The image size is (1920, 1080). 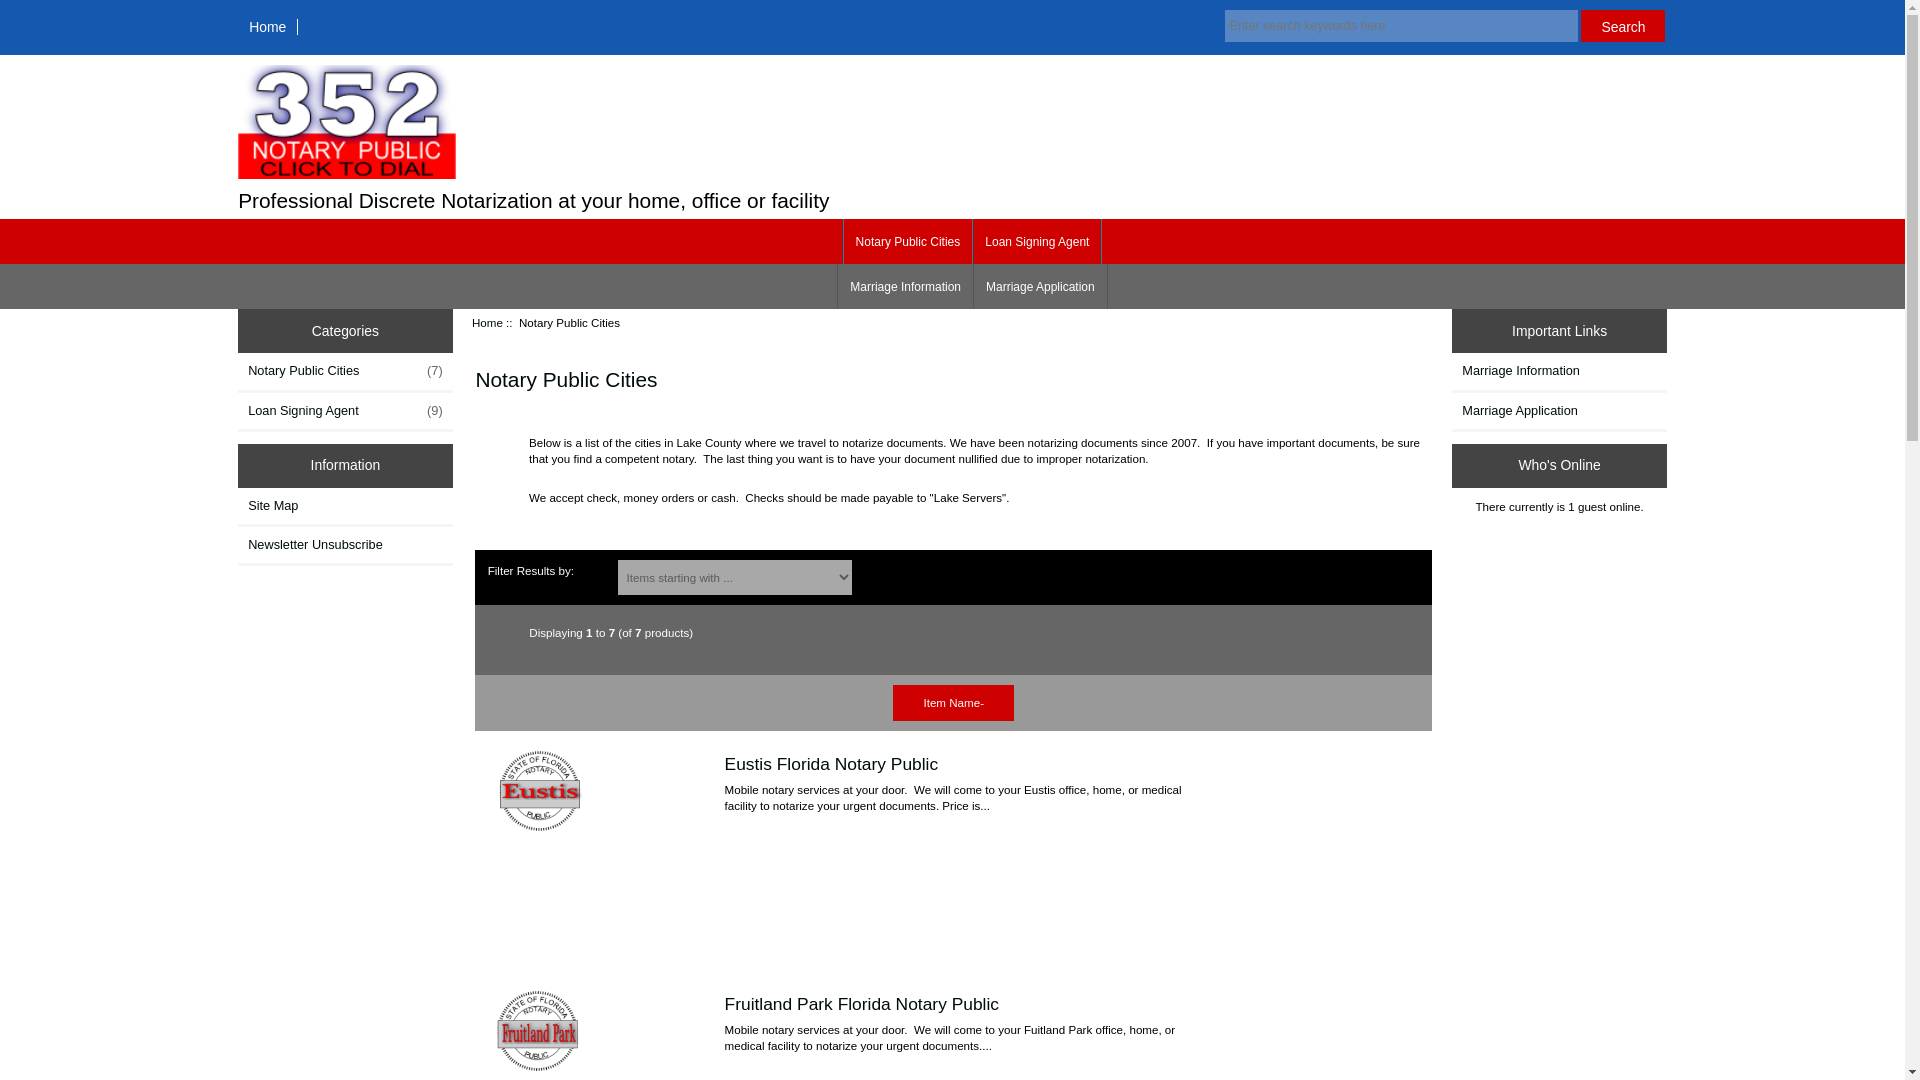 I want to click on Eustis Florida Notary Public, so click(x=832, y=764).